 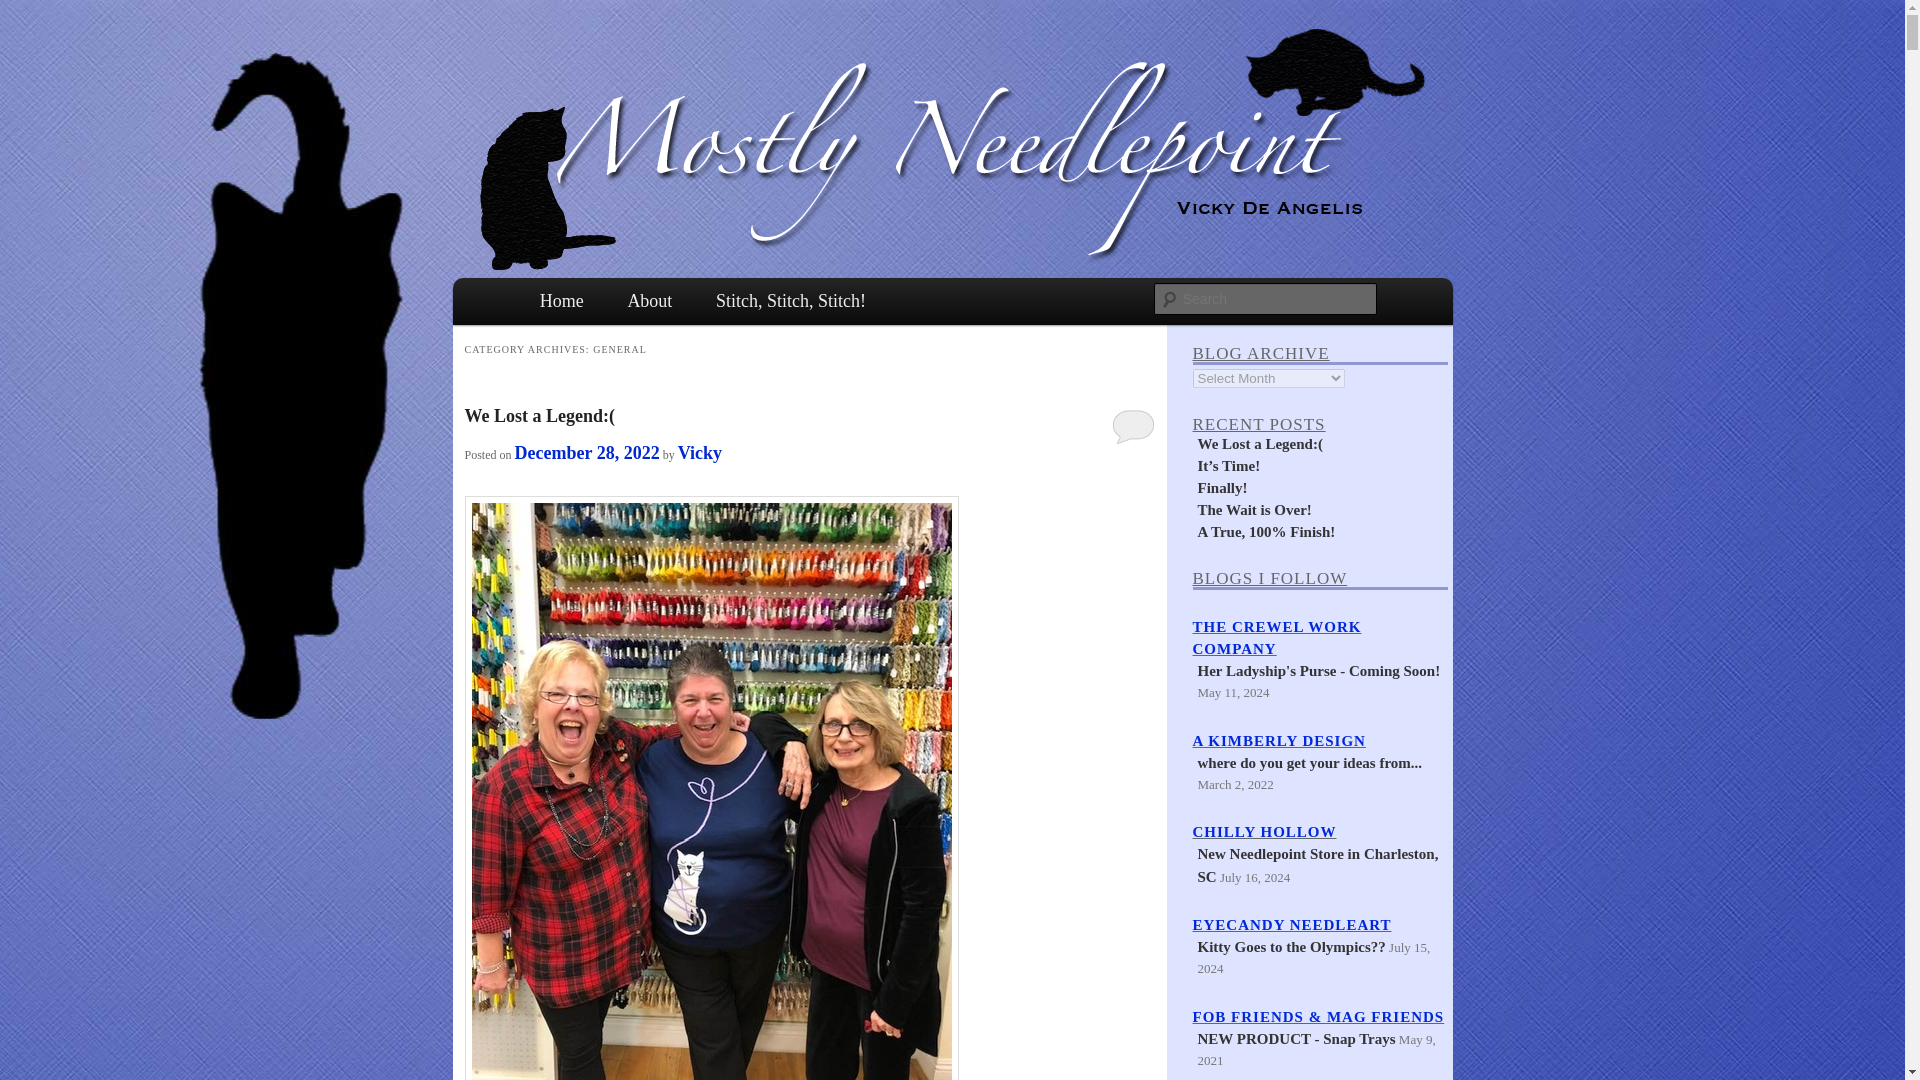 I want to click on Stitch, Stitch, Stitch!, so click(x=790, y=301).